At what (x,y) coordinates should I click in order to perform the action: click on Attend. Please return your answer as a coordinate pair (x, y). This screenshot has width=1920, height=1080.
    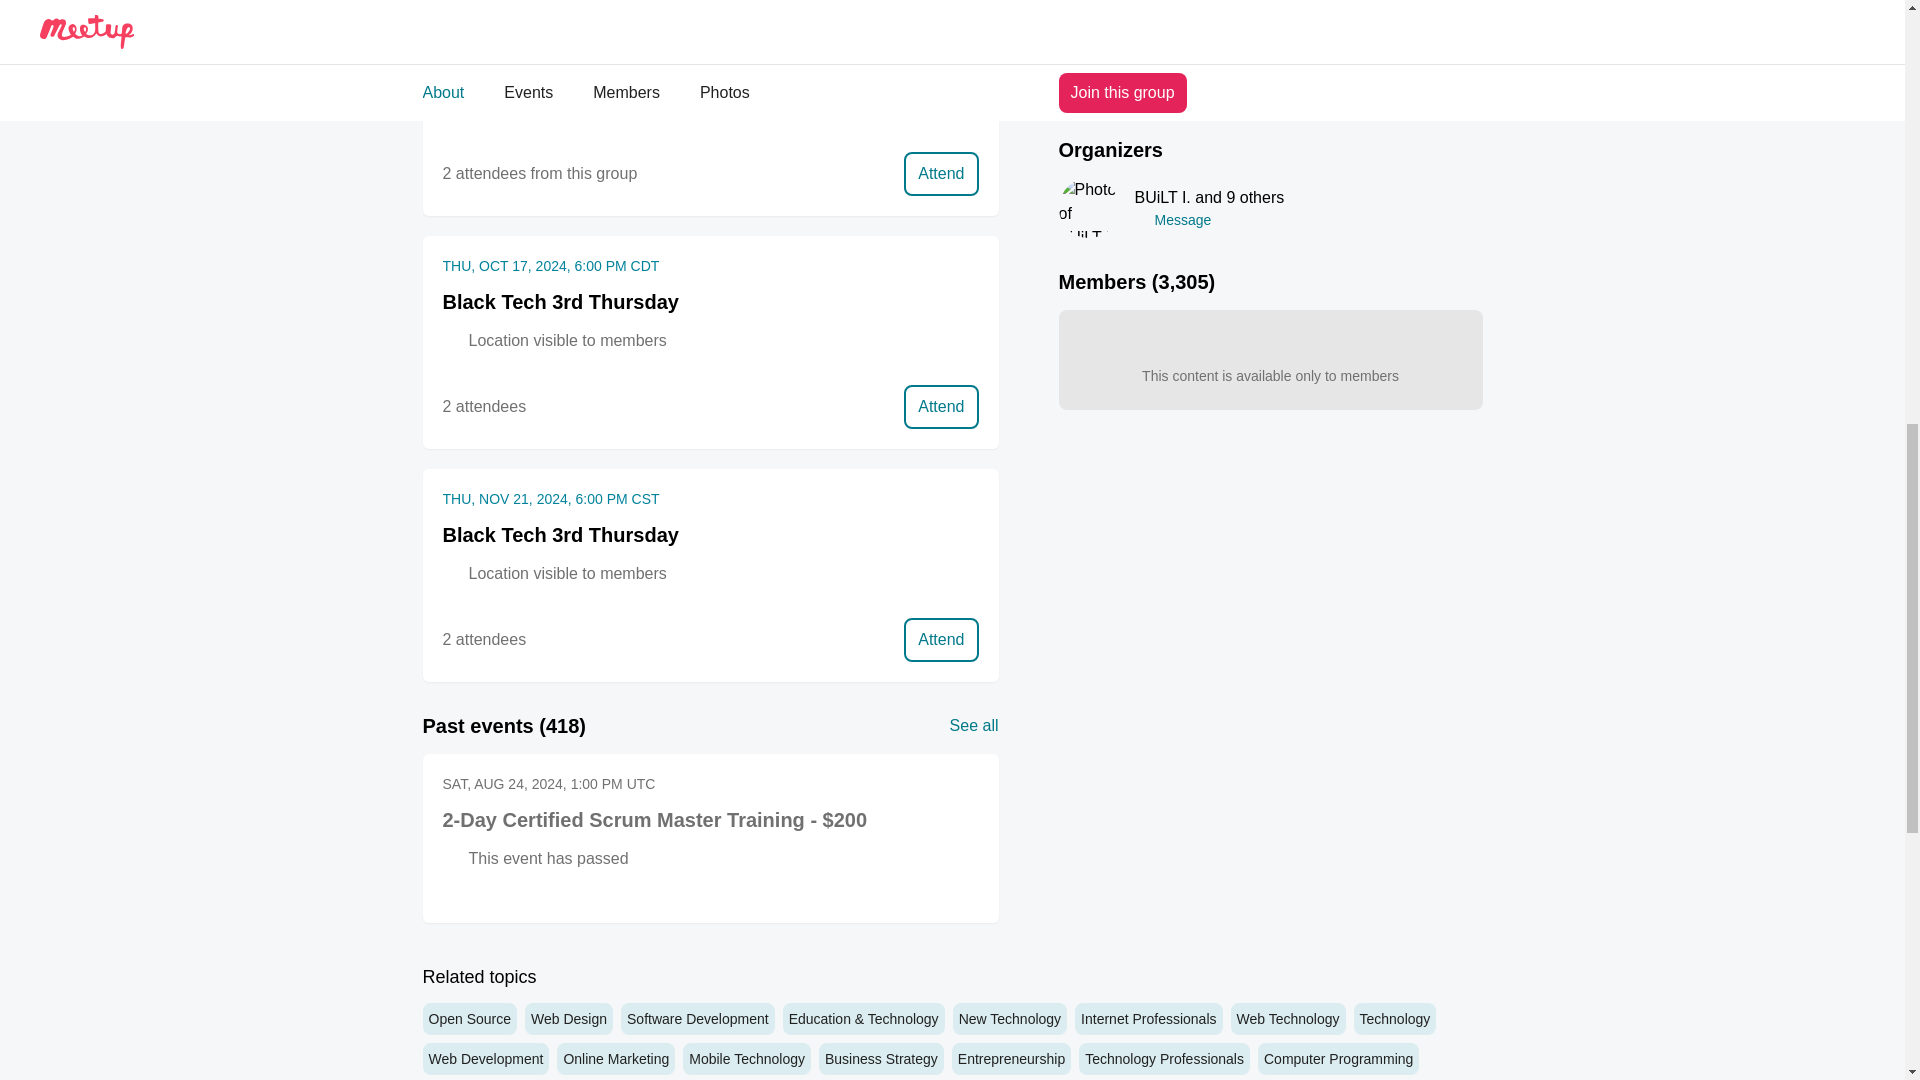
    Looking at the image, I should click on (940, 640).